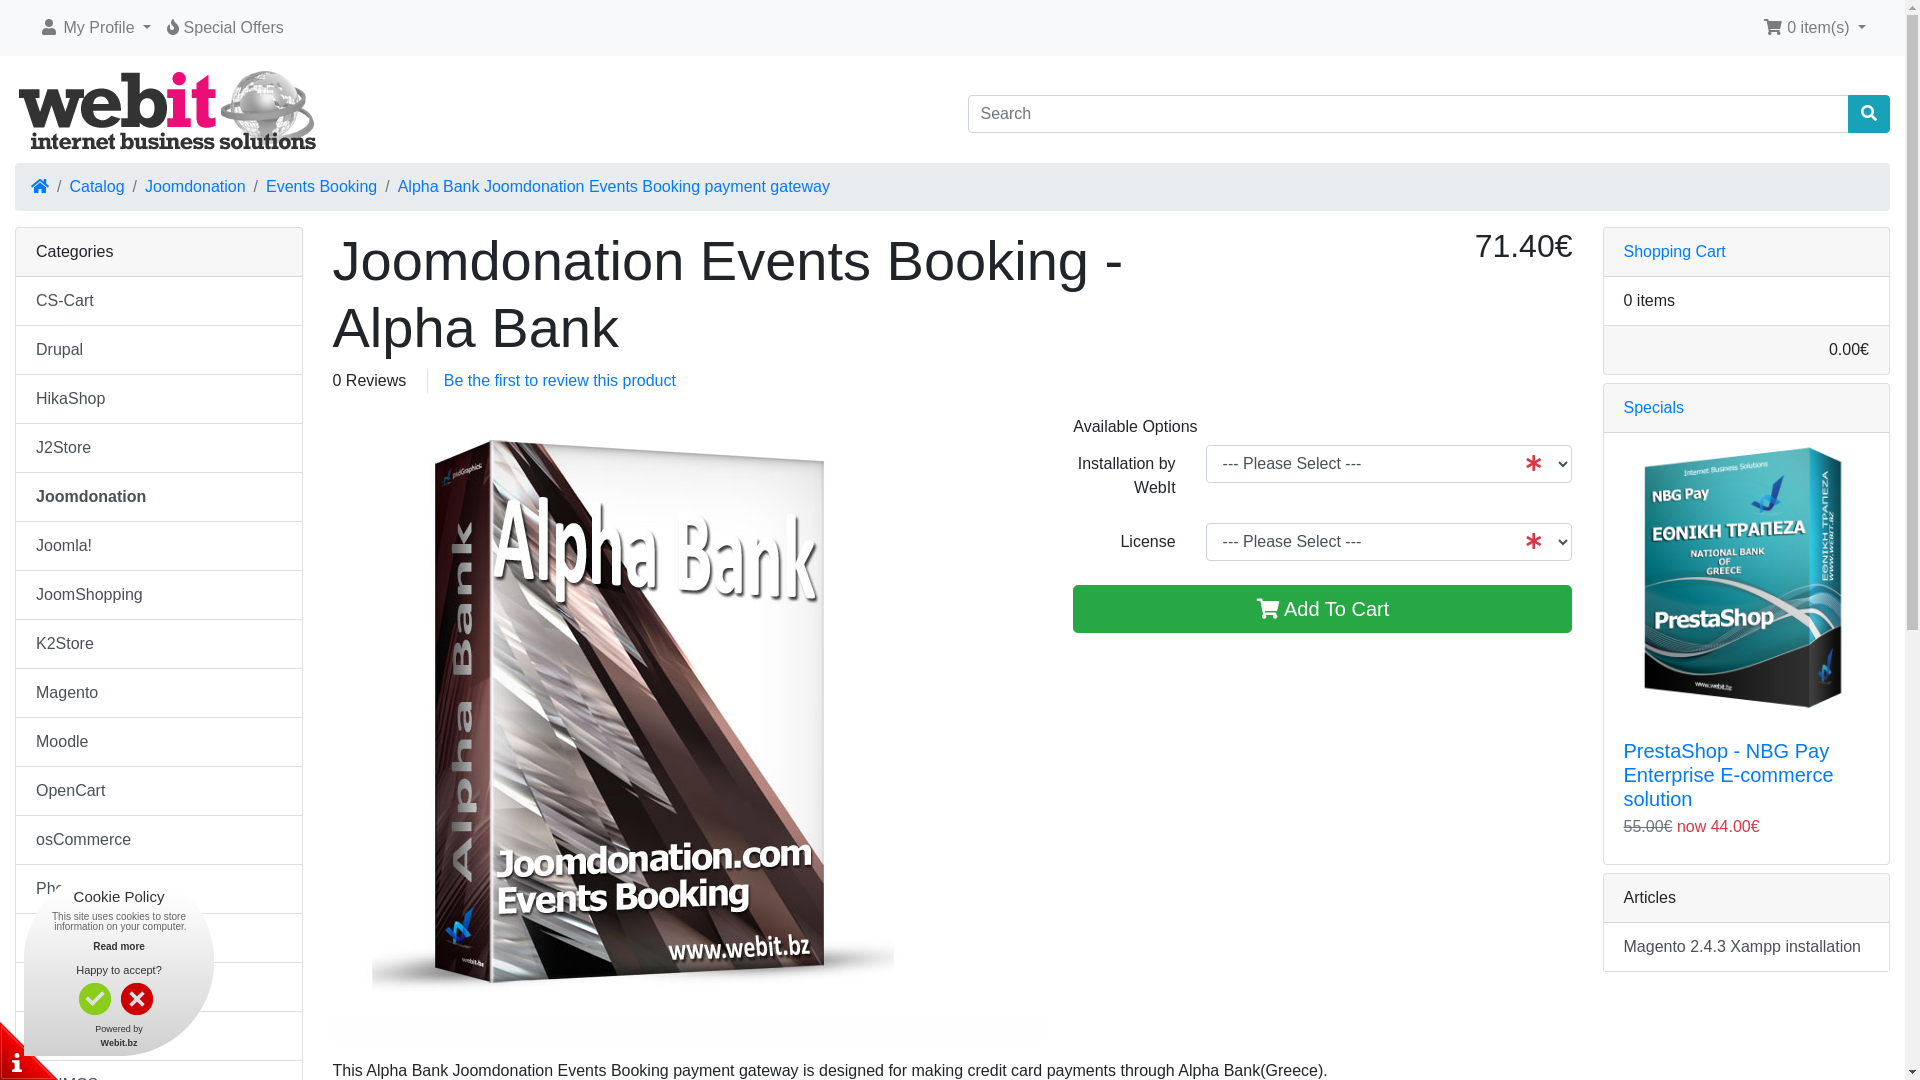 This screenshot has width=1920, height=1080. I want to click on TomatoCart, so click(159, 988).